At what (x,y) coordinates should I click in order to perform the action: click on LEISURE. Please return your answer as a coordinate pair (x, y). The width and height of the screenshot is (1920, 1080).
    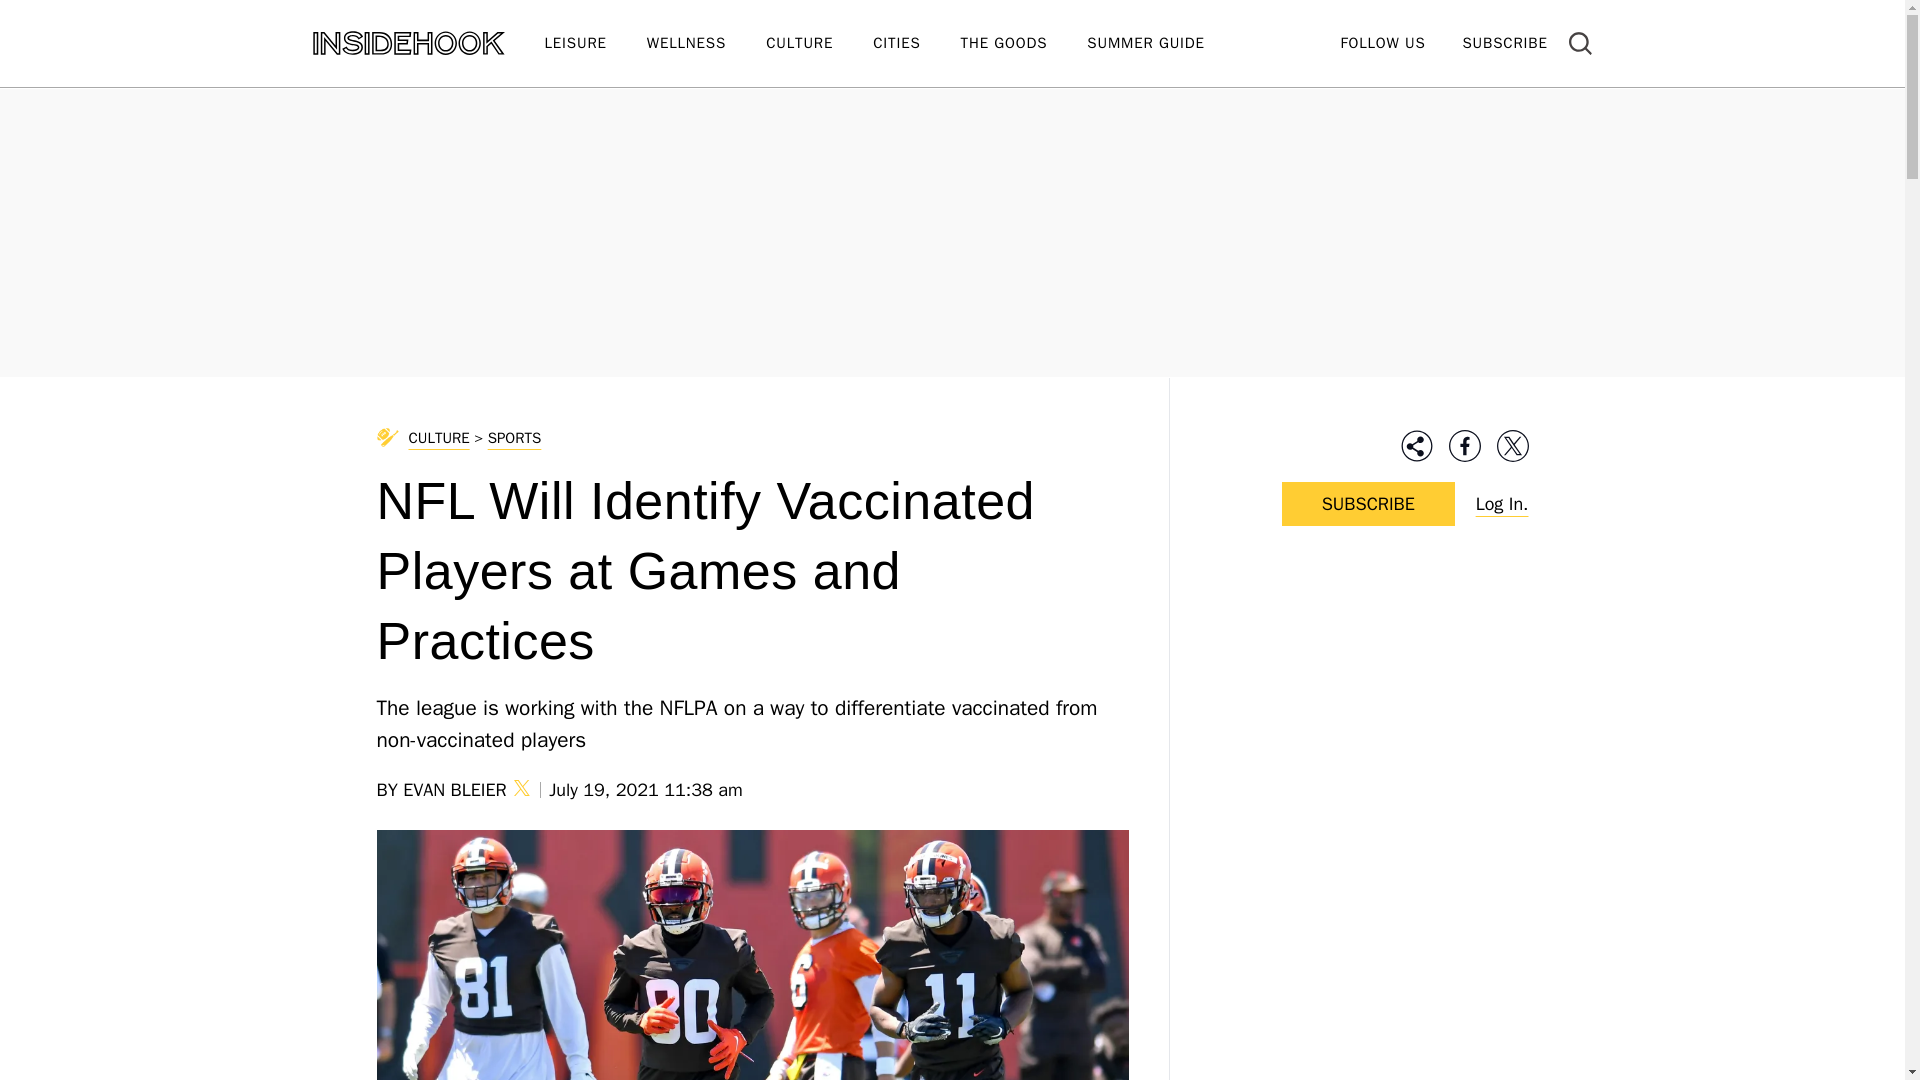
    Looking at the image, I should click on (594, 44).